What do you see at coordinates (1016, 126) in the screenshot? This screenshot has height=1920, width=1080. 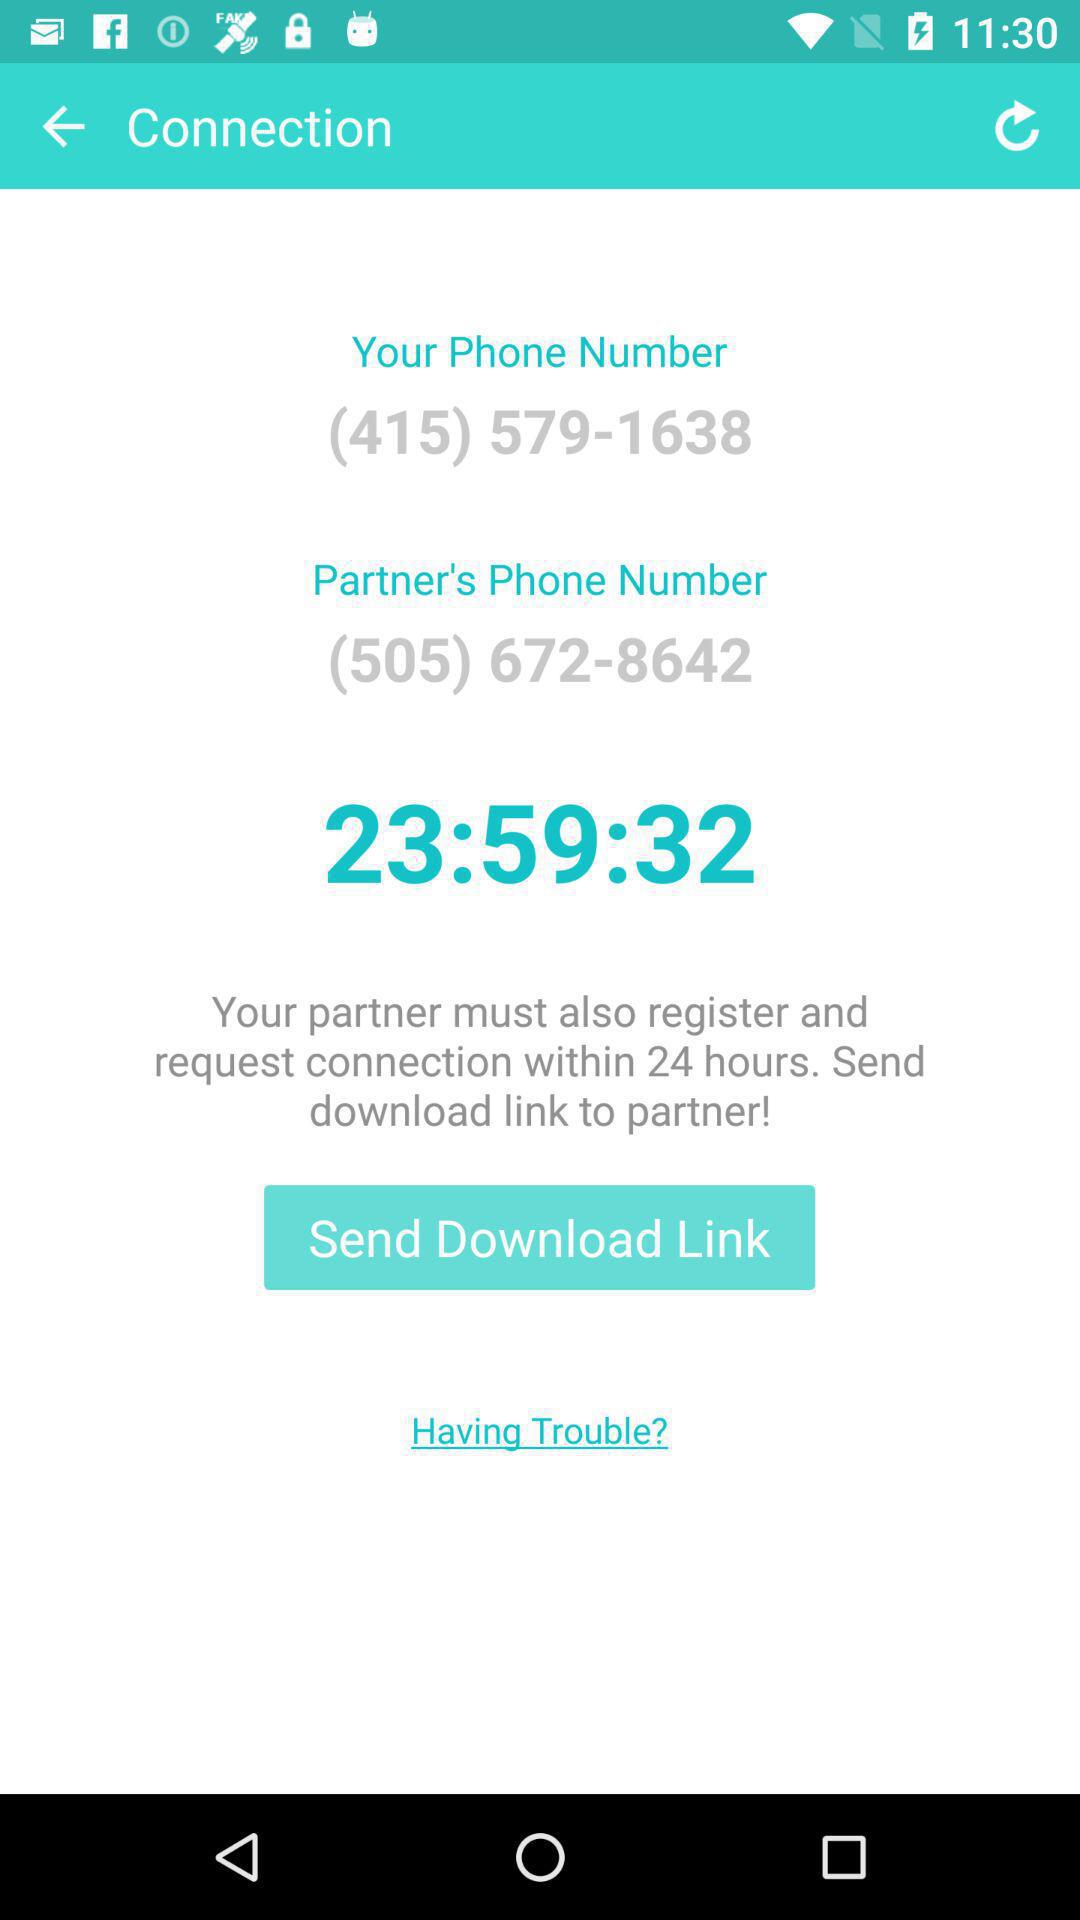 I see `press the icon next to the connection icon` at bounding box center [1016, 126].